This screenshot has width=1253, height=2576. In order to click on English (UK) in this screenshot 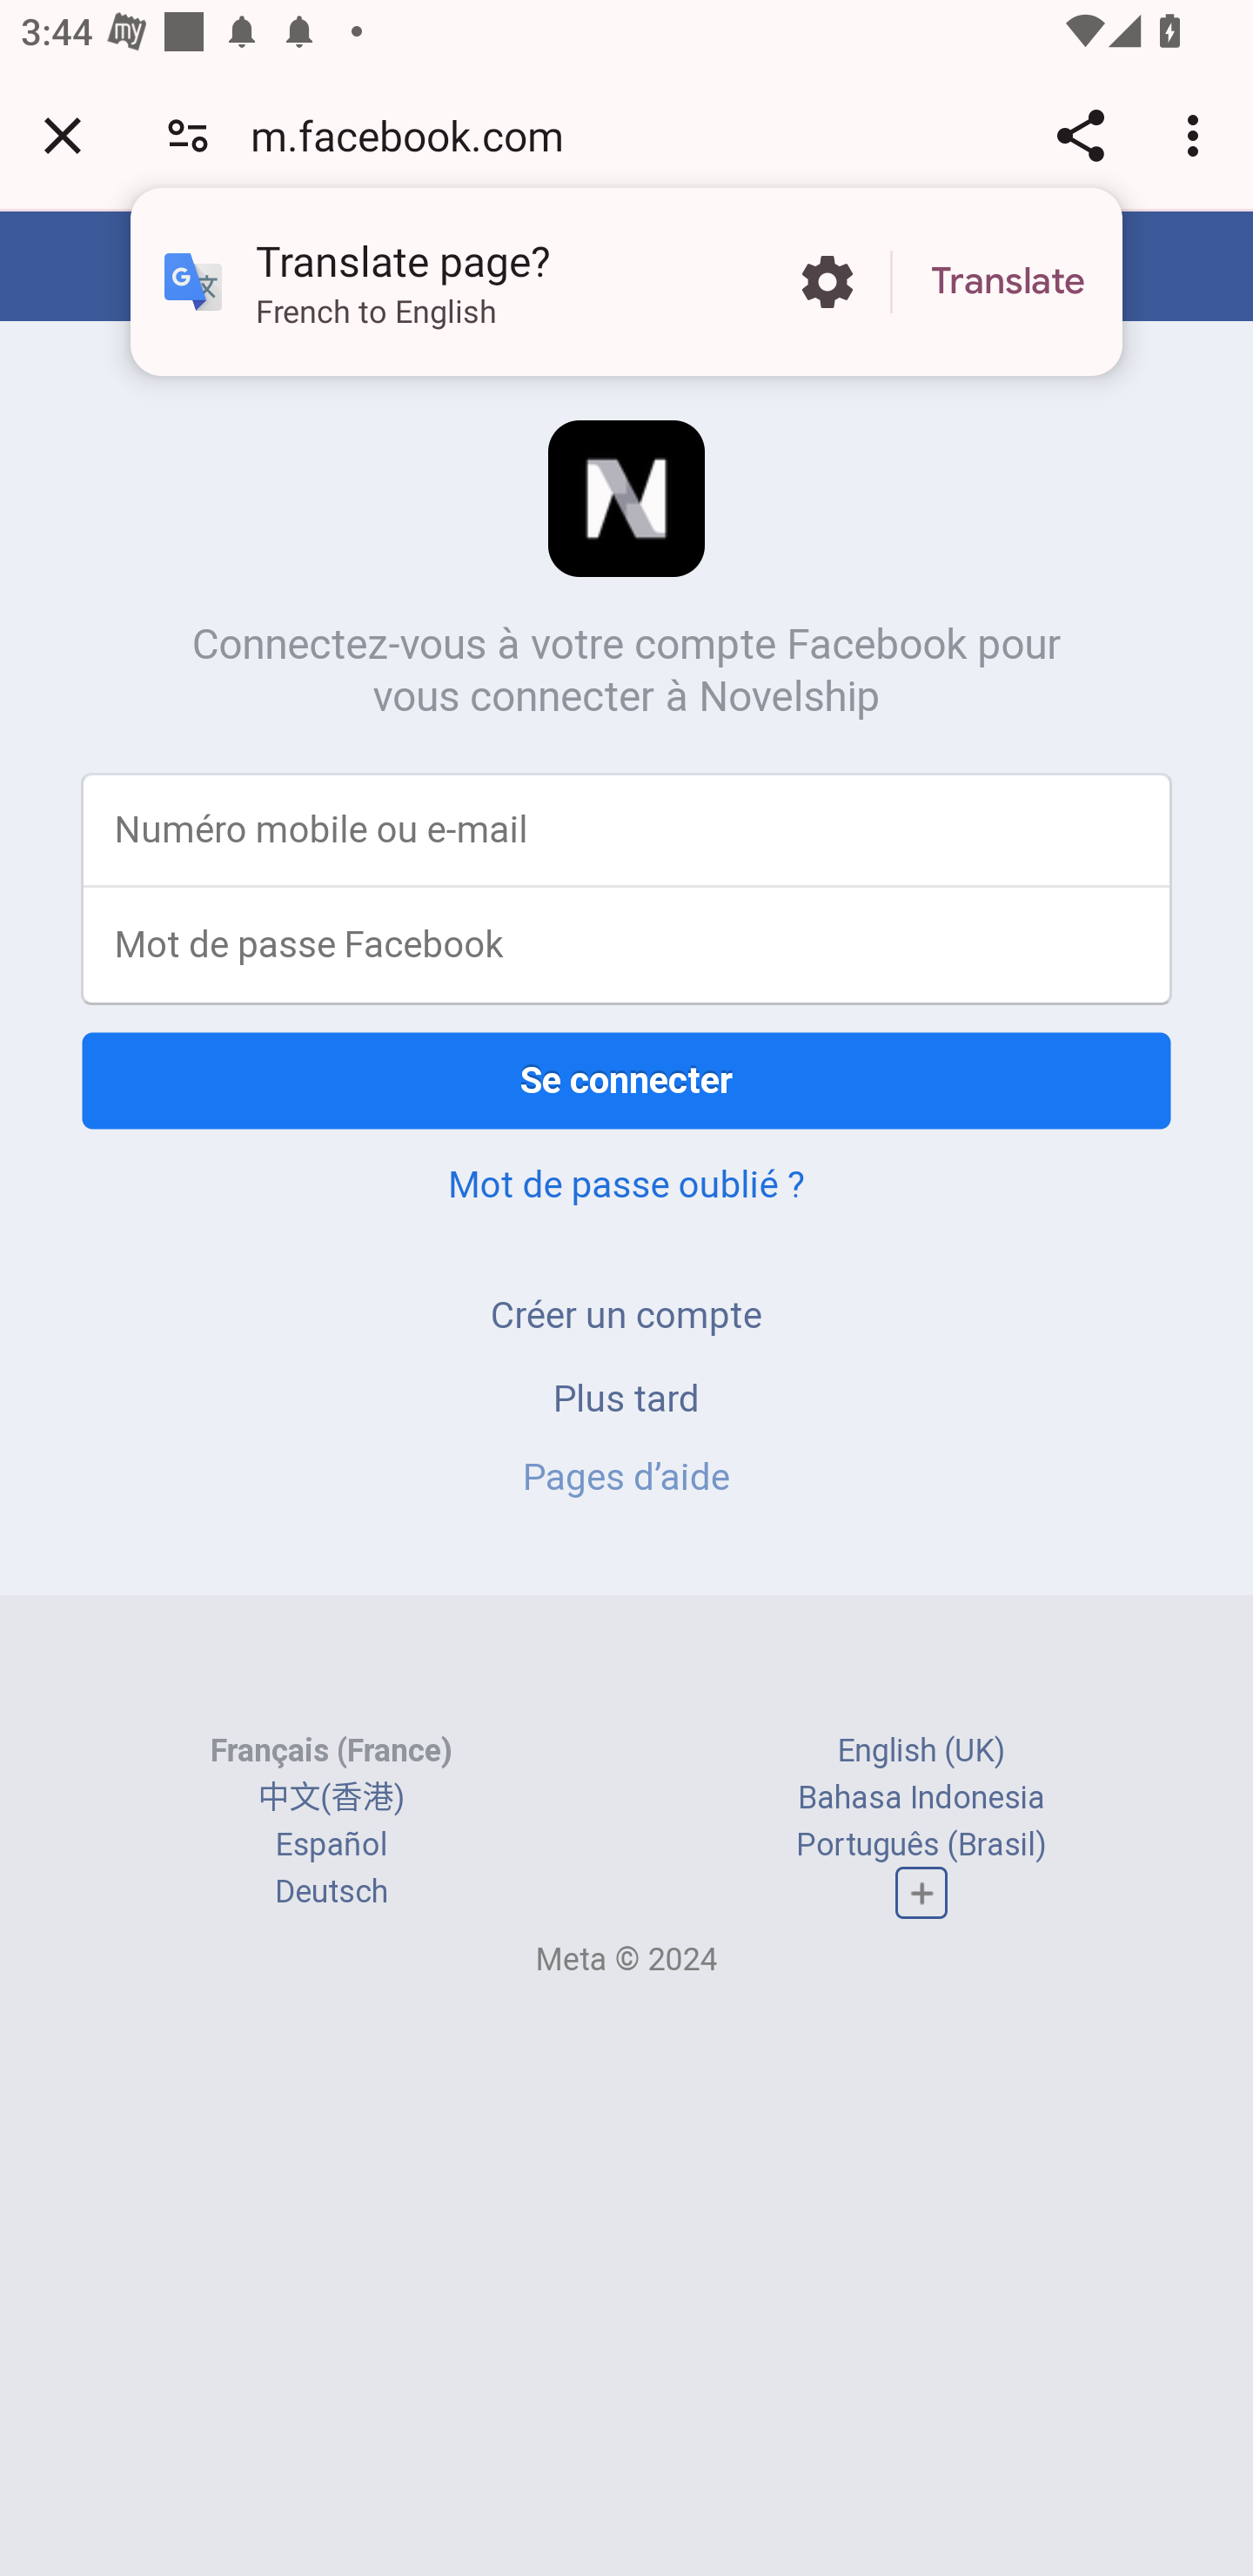, I will do `click(921, 1750)`.